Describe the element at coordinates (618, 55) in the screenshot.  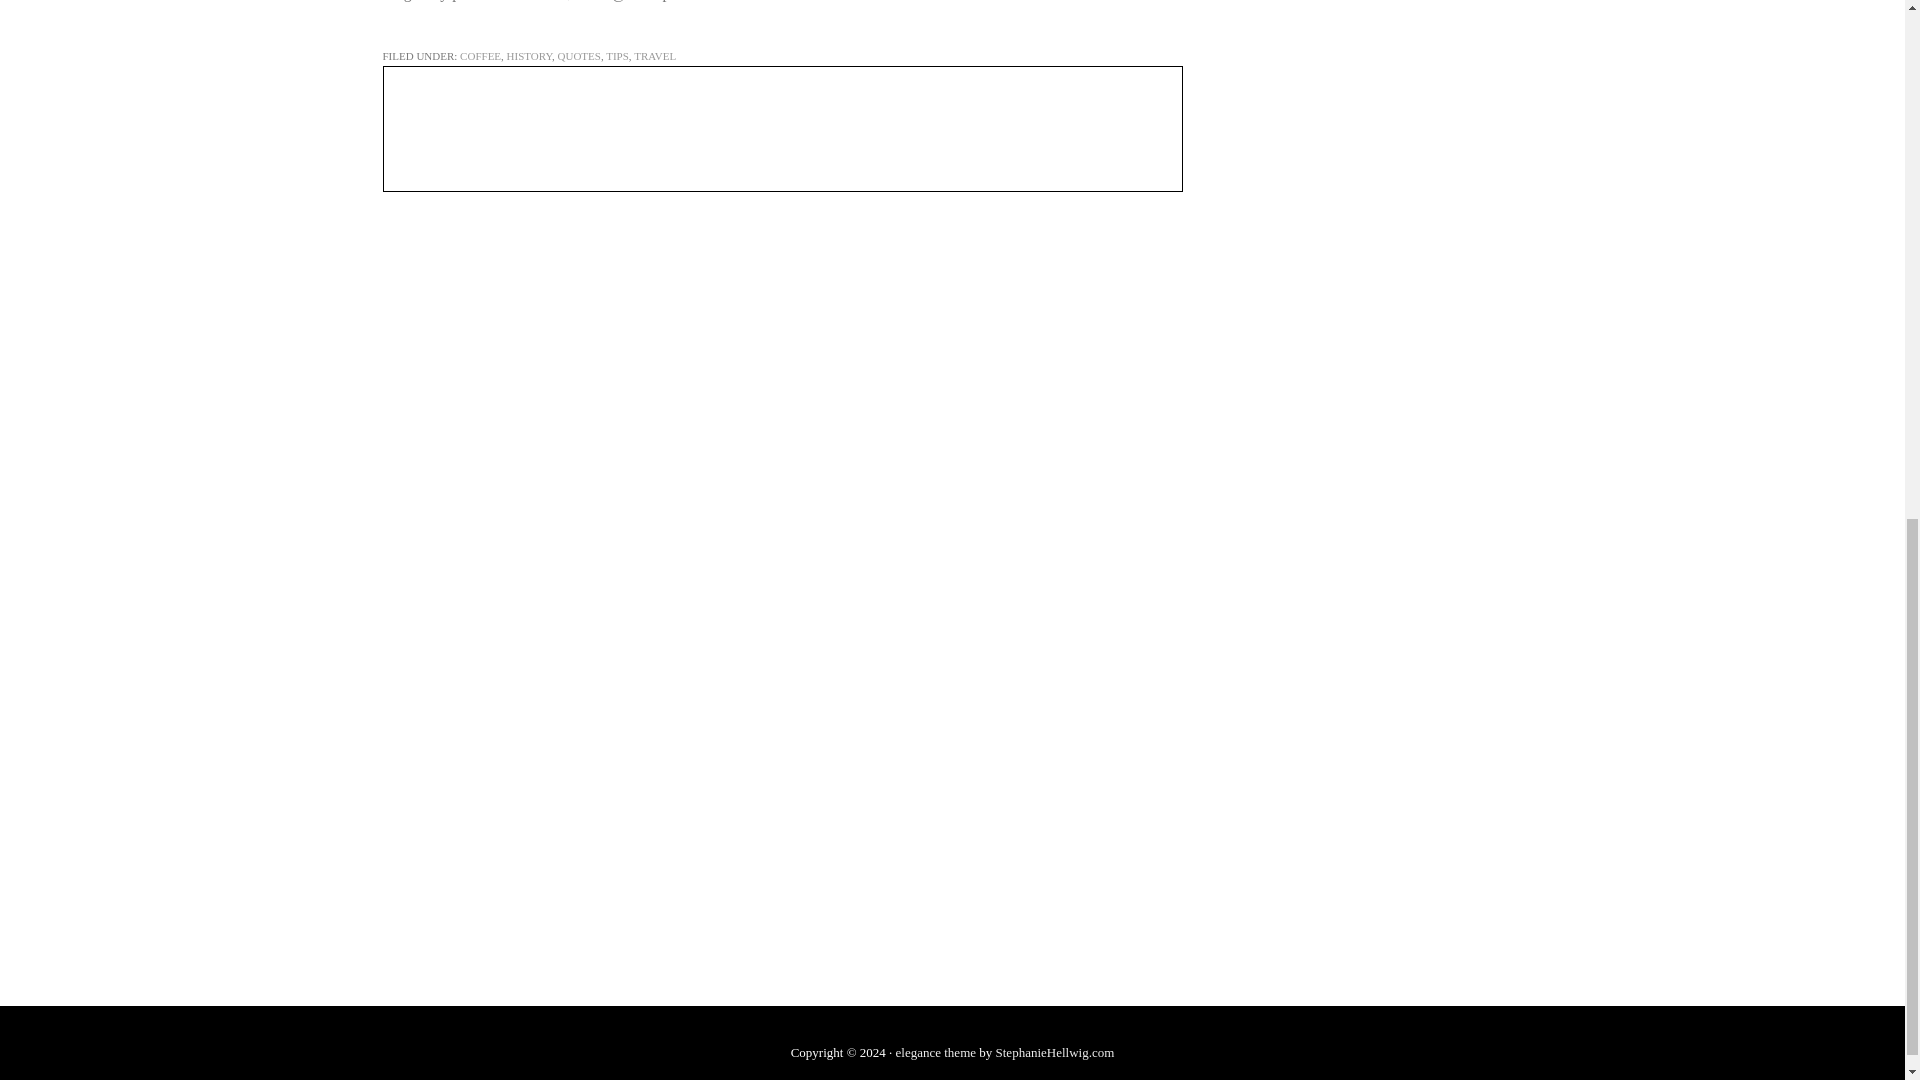
I see `TIPS` at that location.